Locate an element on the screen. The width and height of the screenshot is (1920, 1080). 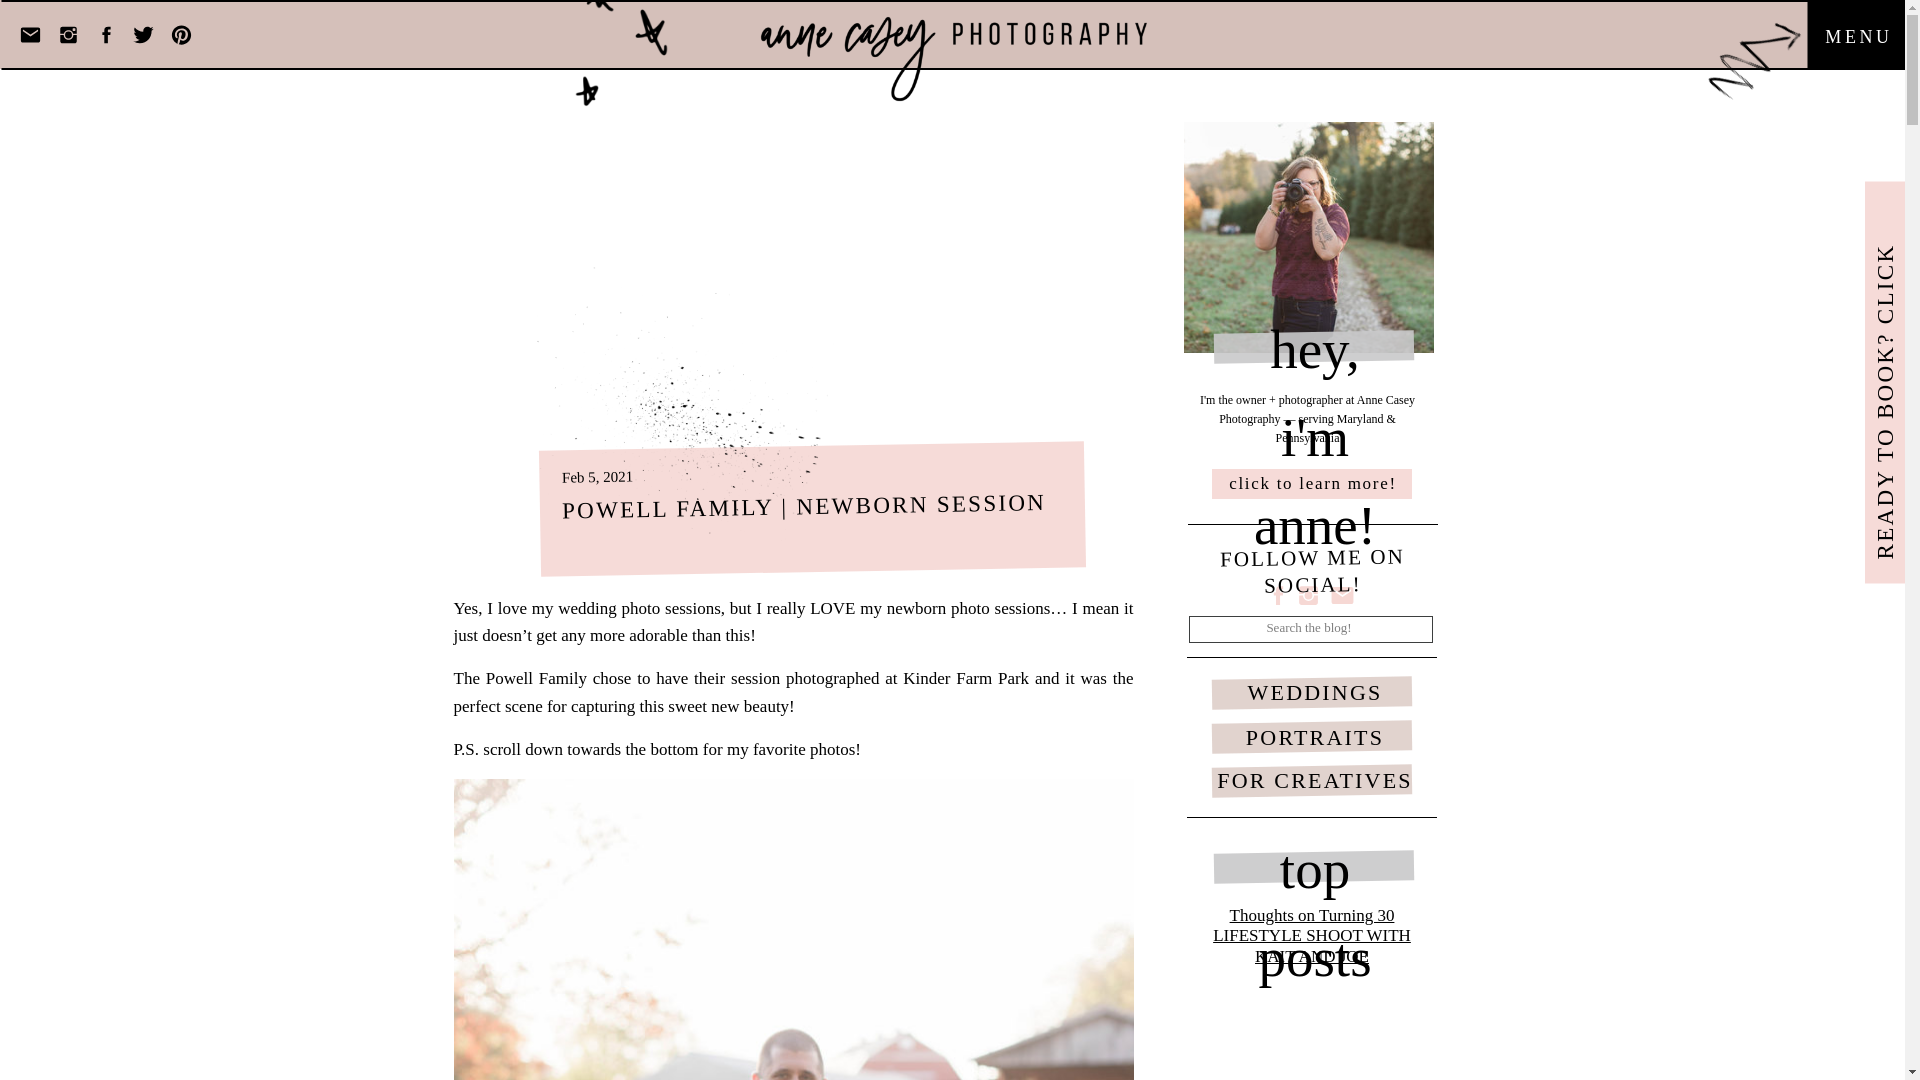
for creatives is located at coordinates (1292, 1004).